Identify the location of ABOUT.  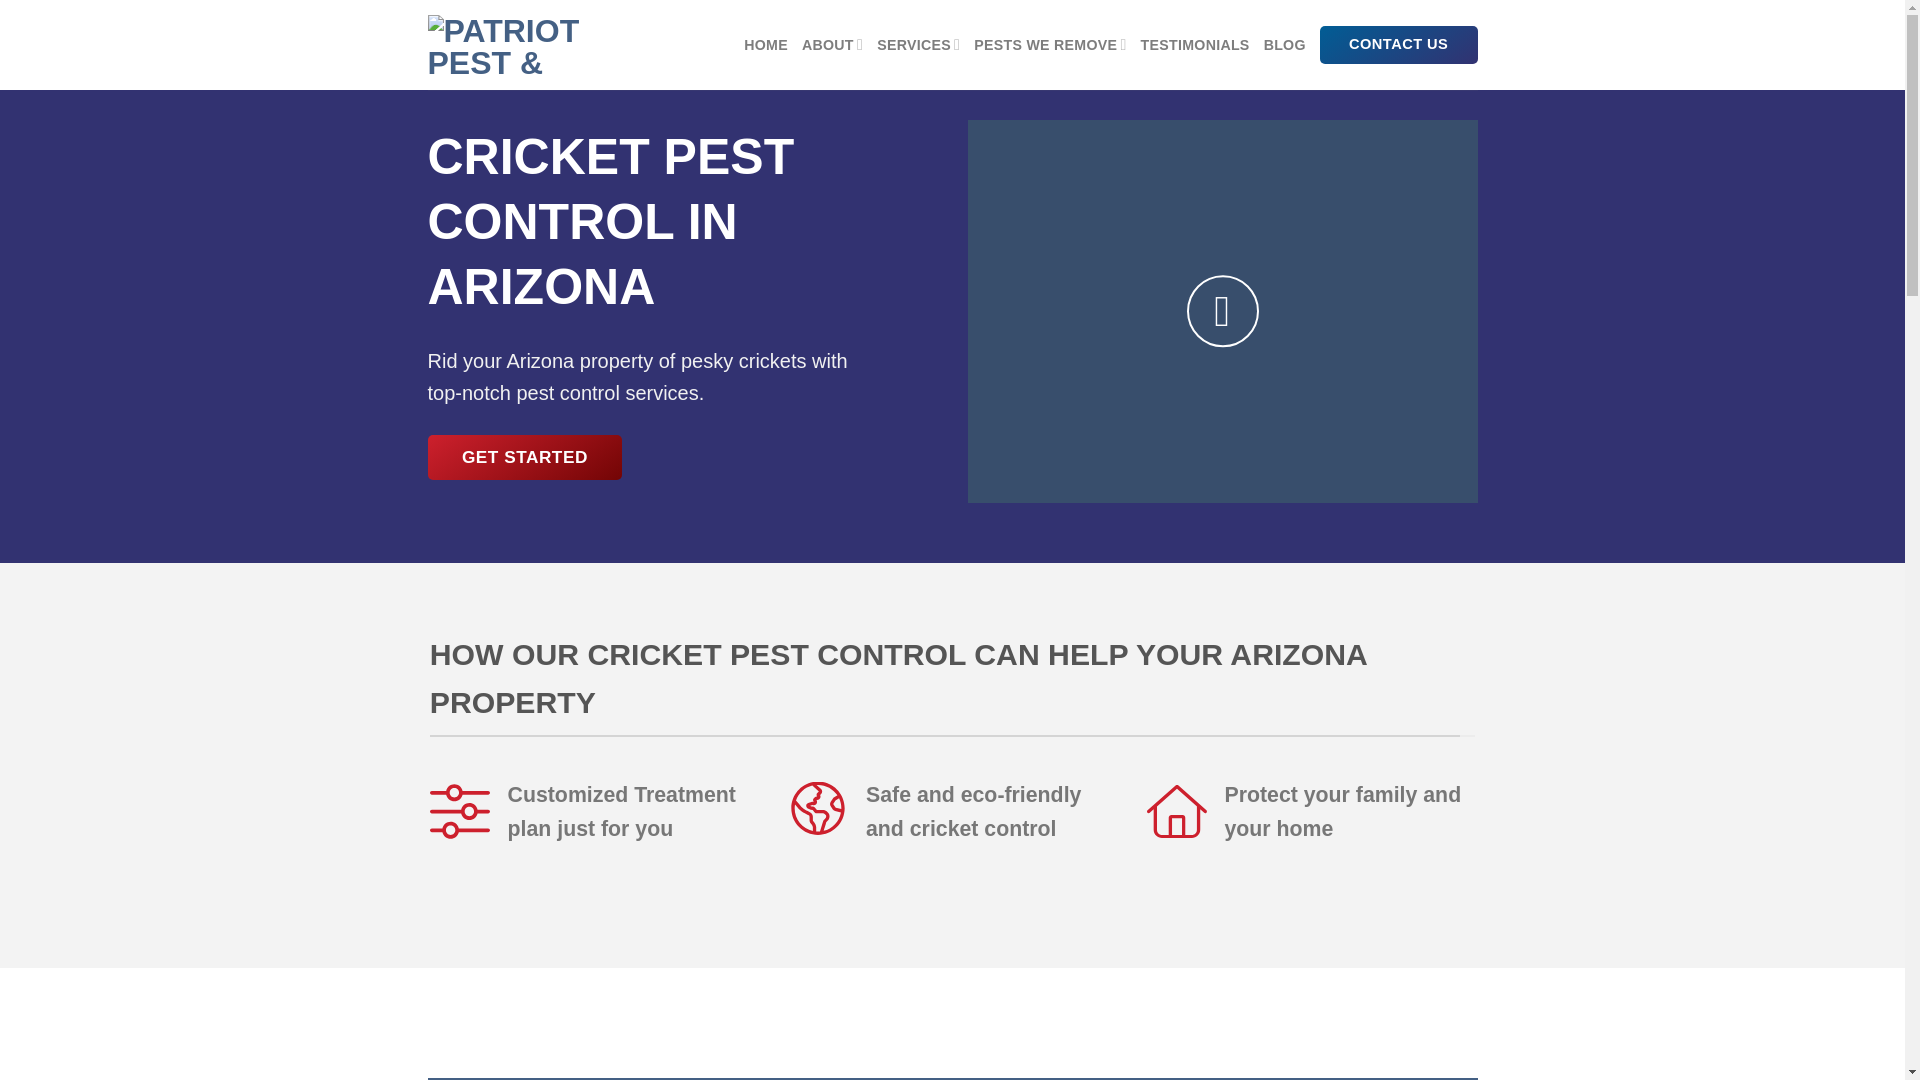
(832, 44).